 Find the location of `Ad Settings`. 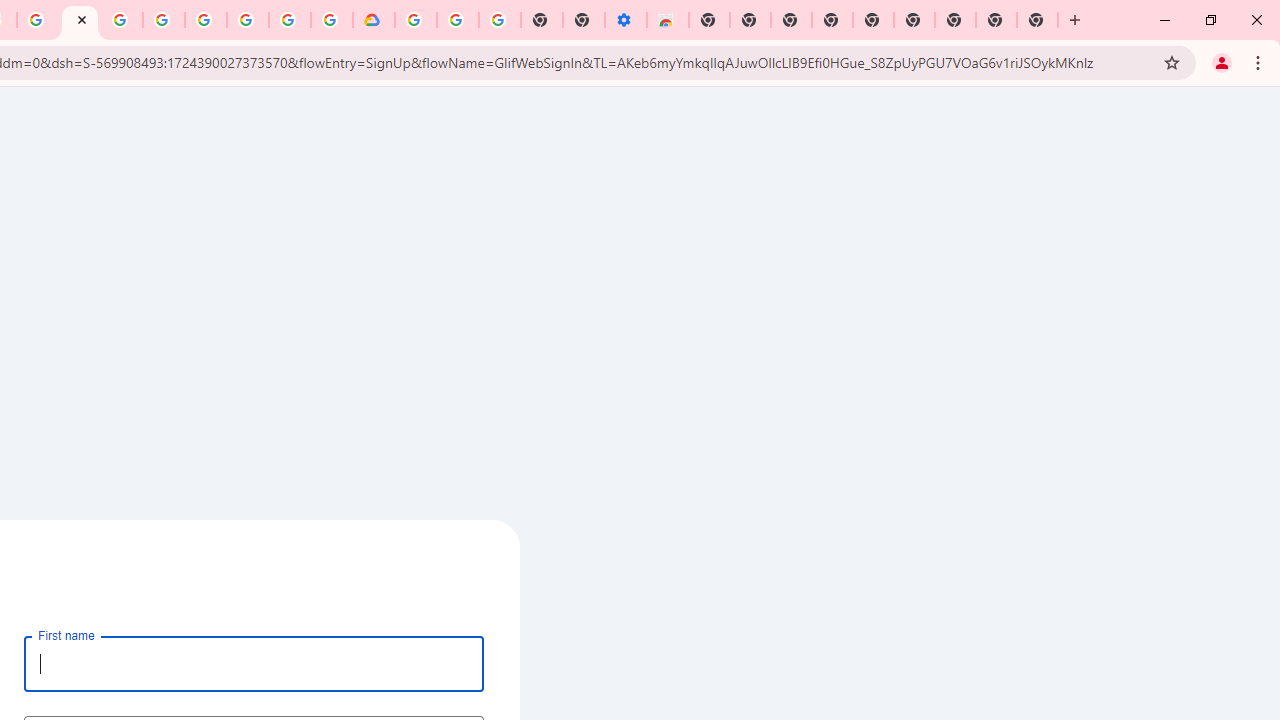

Ad Settings is located at coordinates (122, 20).